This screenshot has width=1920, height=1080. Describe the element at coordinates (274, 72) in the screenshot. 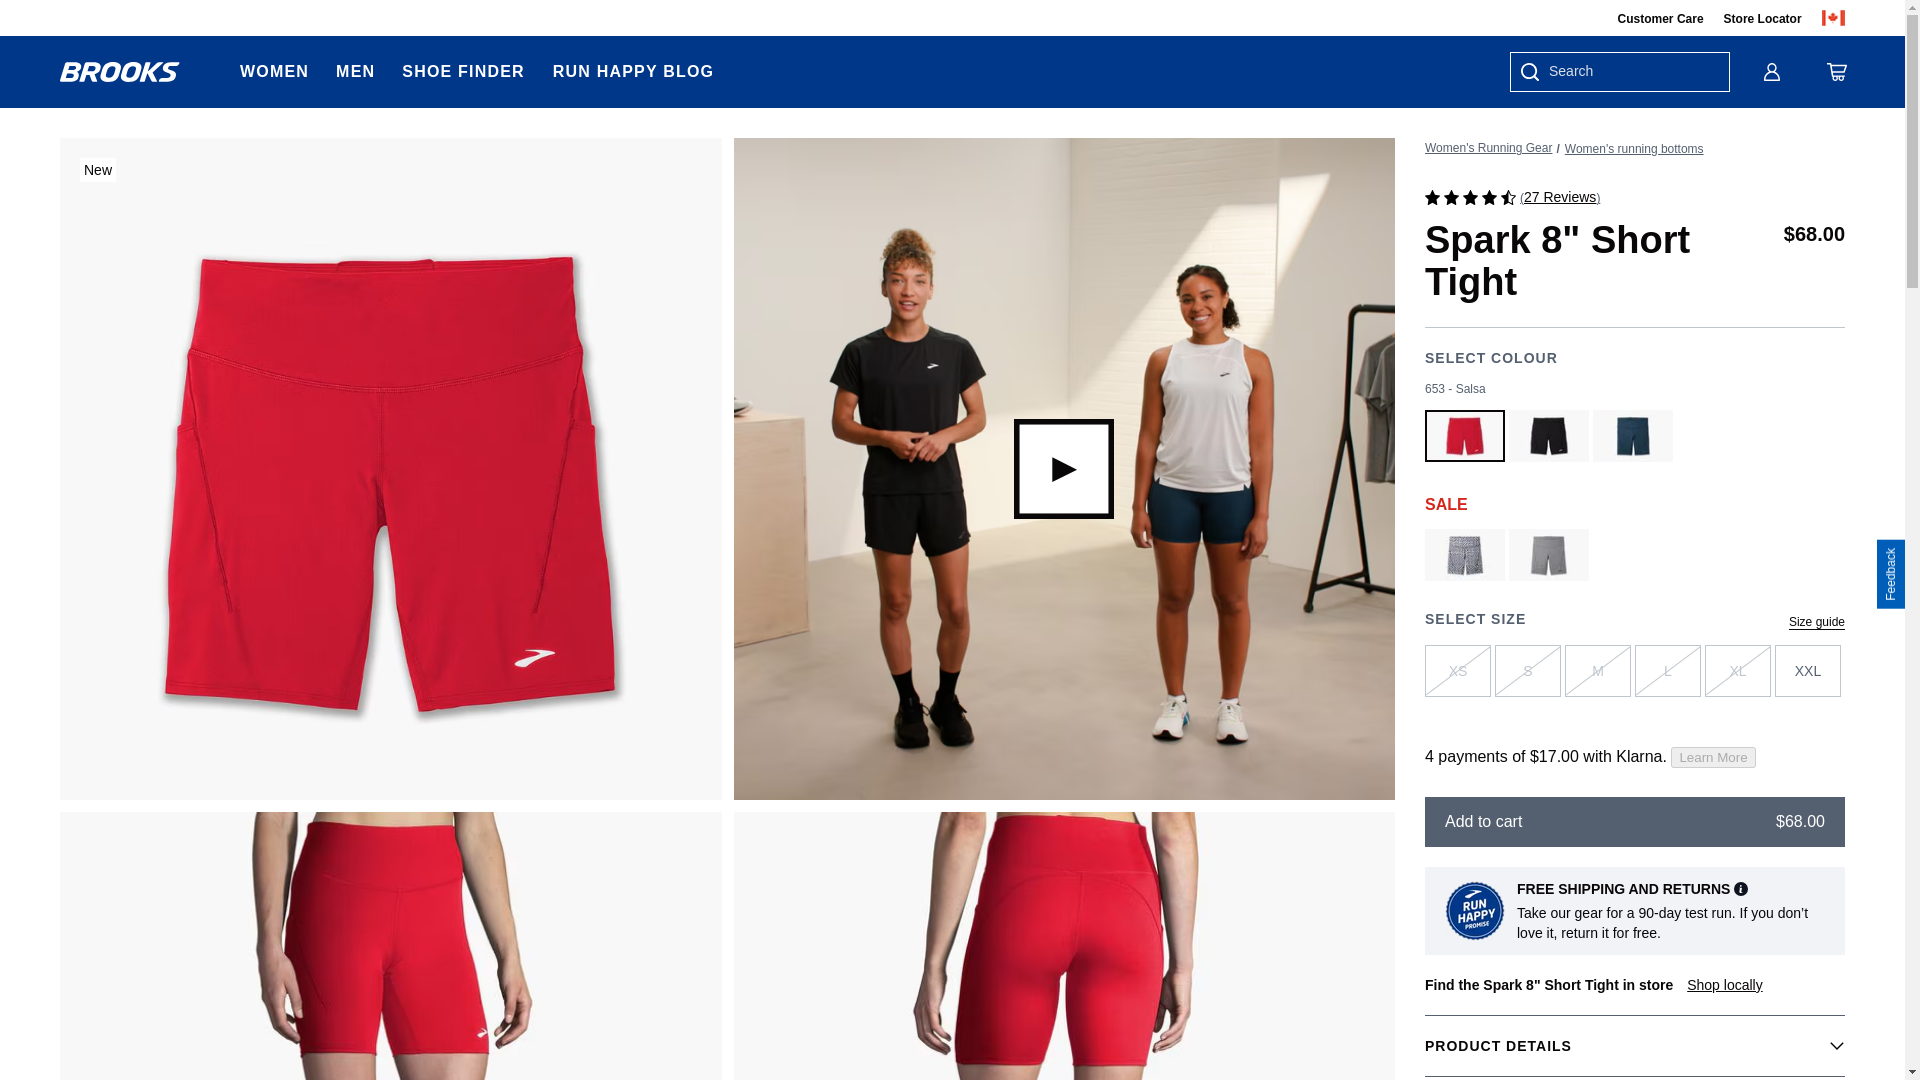

I see `To the Women category` at that location.